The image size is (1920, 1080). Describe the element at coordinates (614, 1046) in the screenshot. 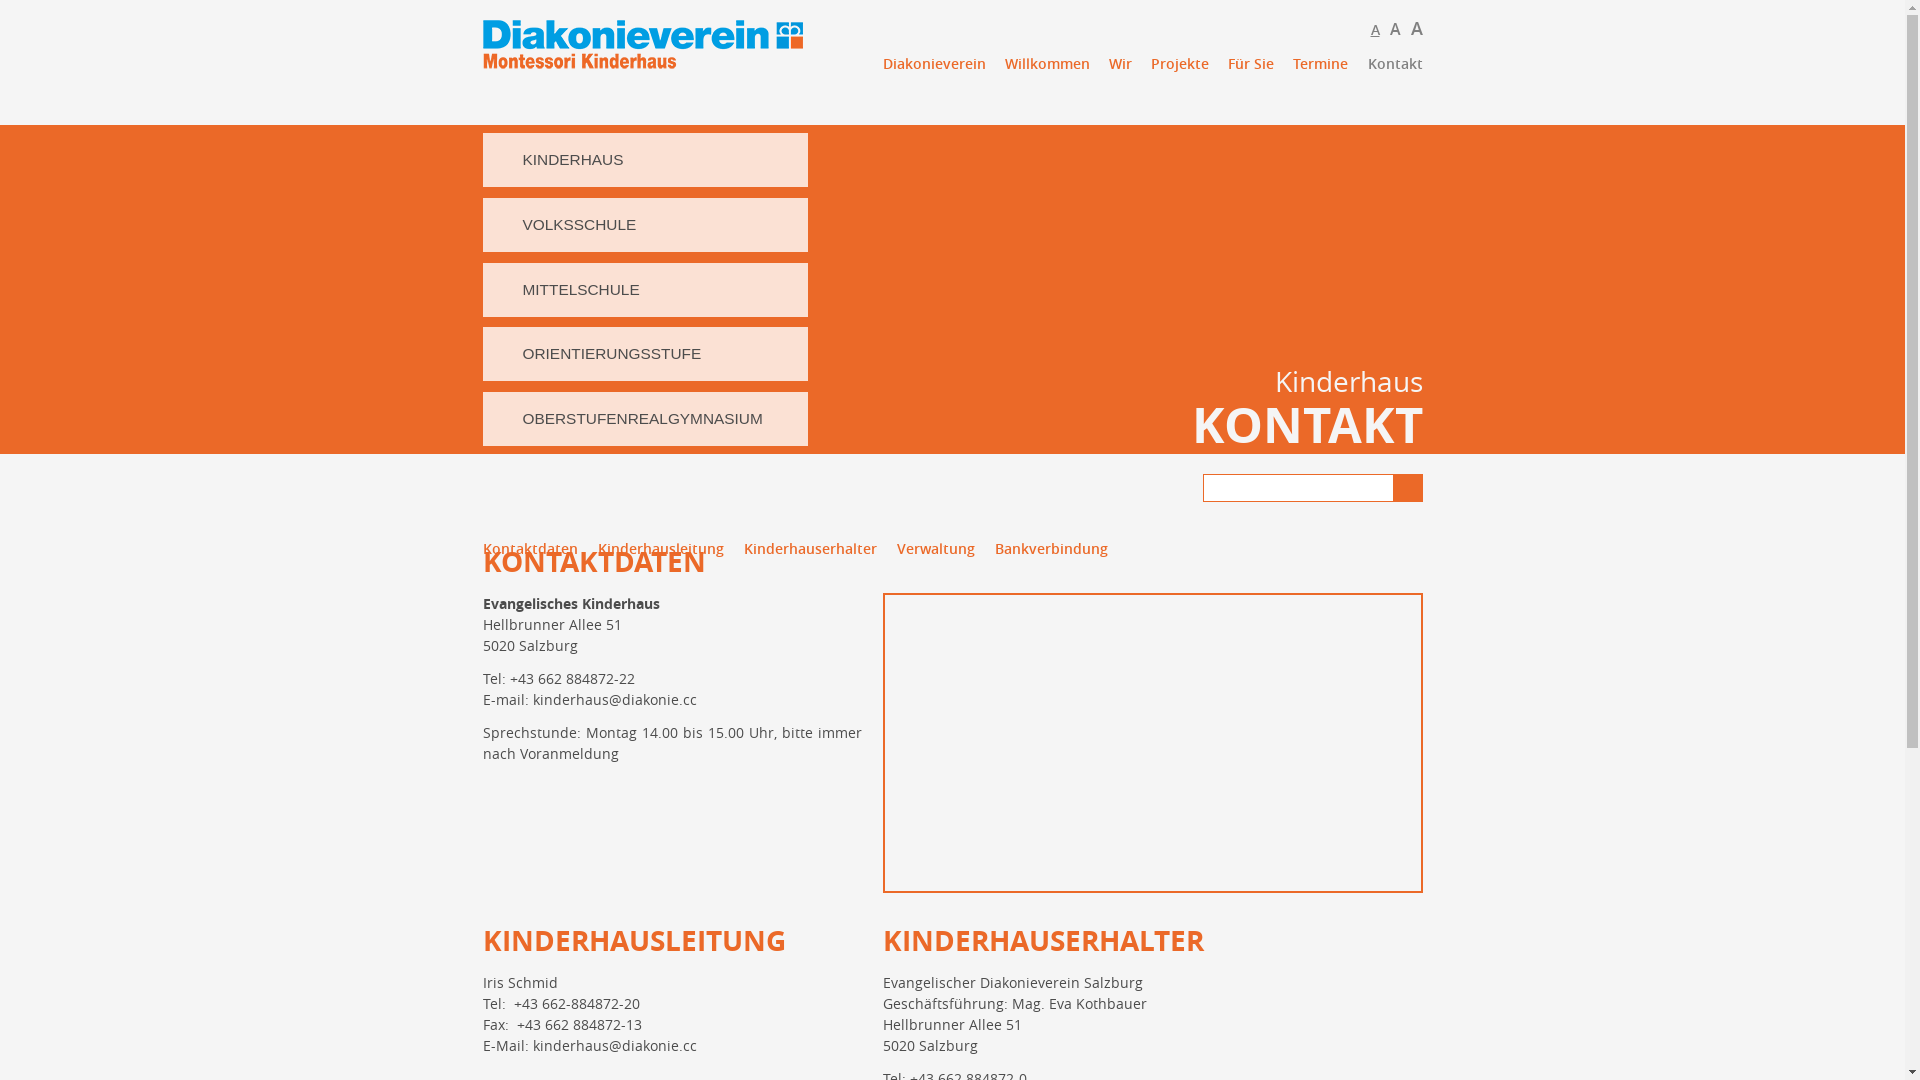

I see `kinderhaus@diakonie.cc` at that location.